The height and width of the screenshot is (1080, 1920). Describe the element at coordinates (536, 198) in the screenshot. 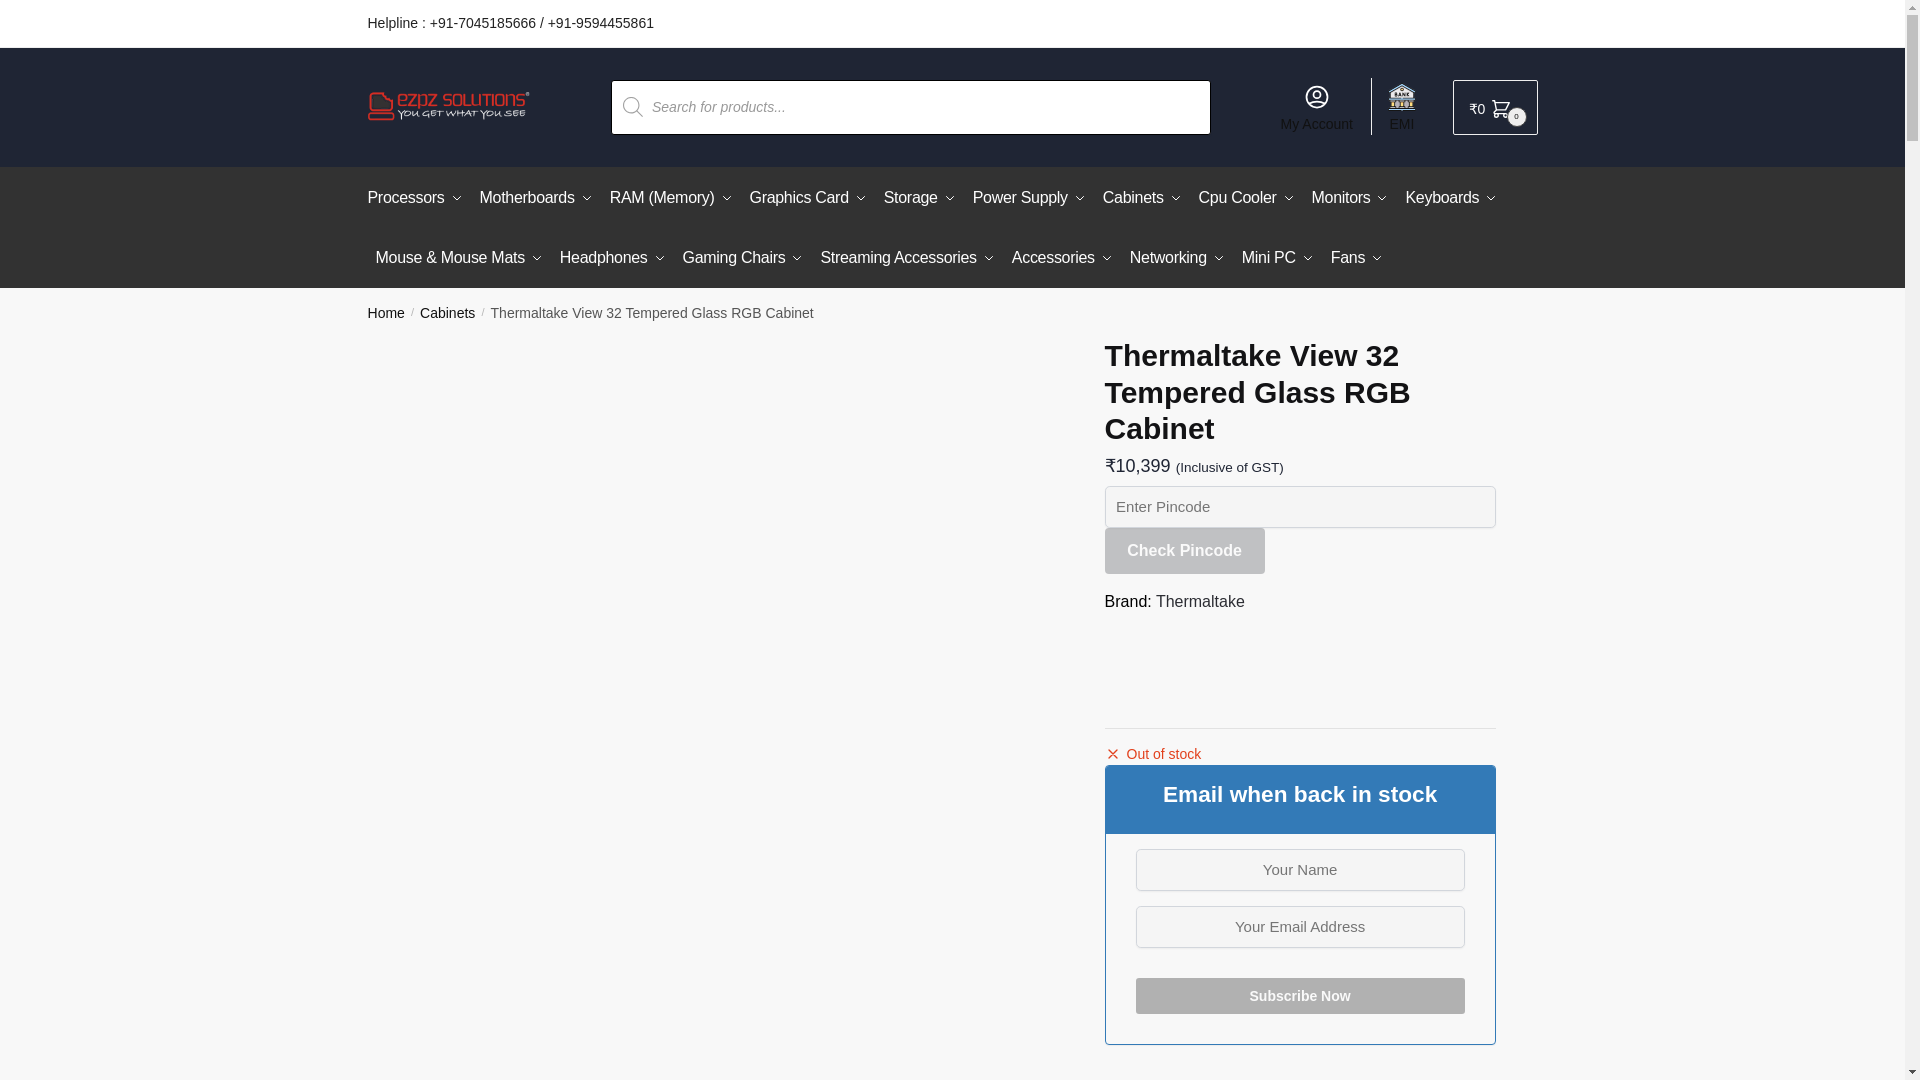

I see `Motherboards` at that location.